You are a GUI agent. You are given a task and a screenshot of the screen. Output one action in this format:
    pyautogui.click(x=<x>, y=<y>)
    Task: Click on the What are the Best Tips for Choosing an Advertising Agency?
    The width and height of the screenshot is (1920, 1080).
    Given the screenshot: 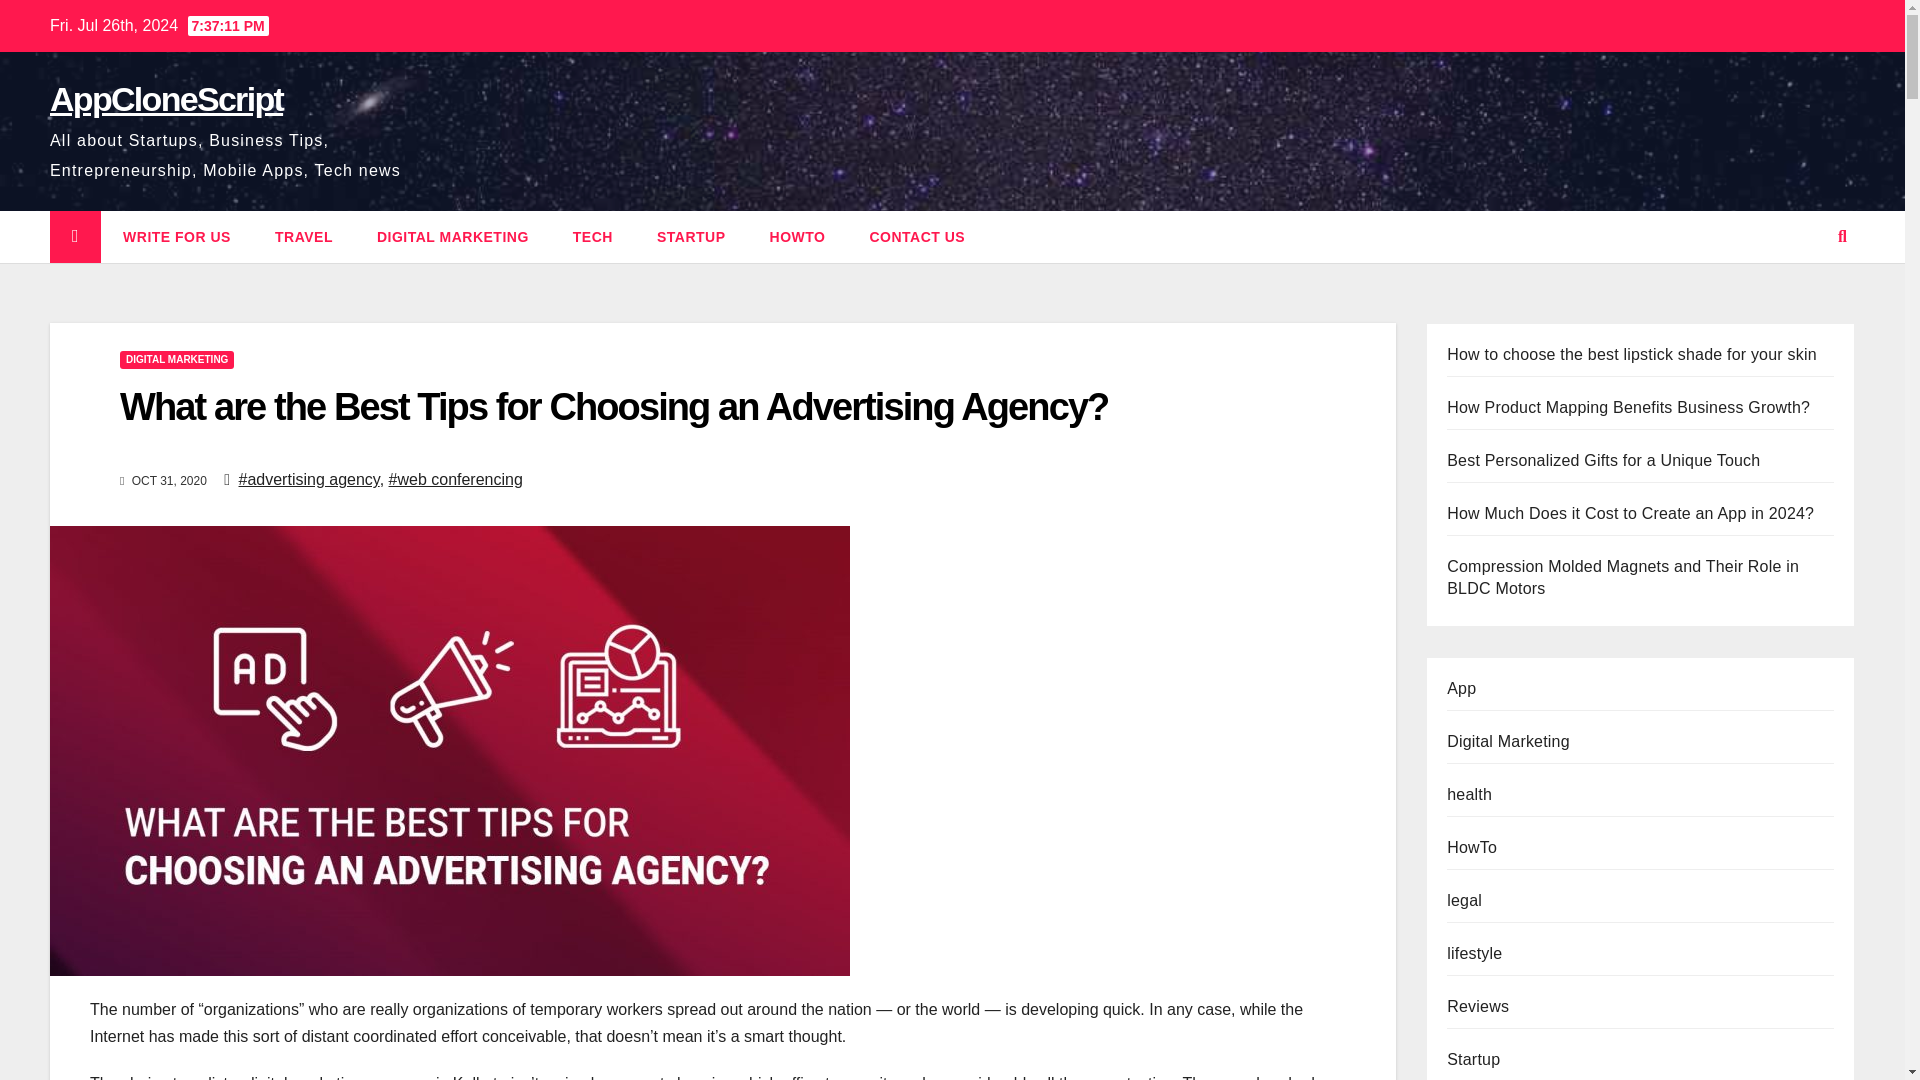 What is the action you would take?
    pyautogui.click(x=613, y=406)
    